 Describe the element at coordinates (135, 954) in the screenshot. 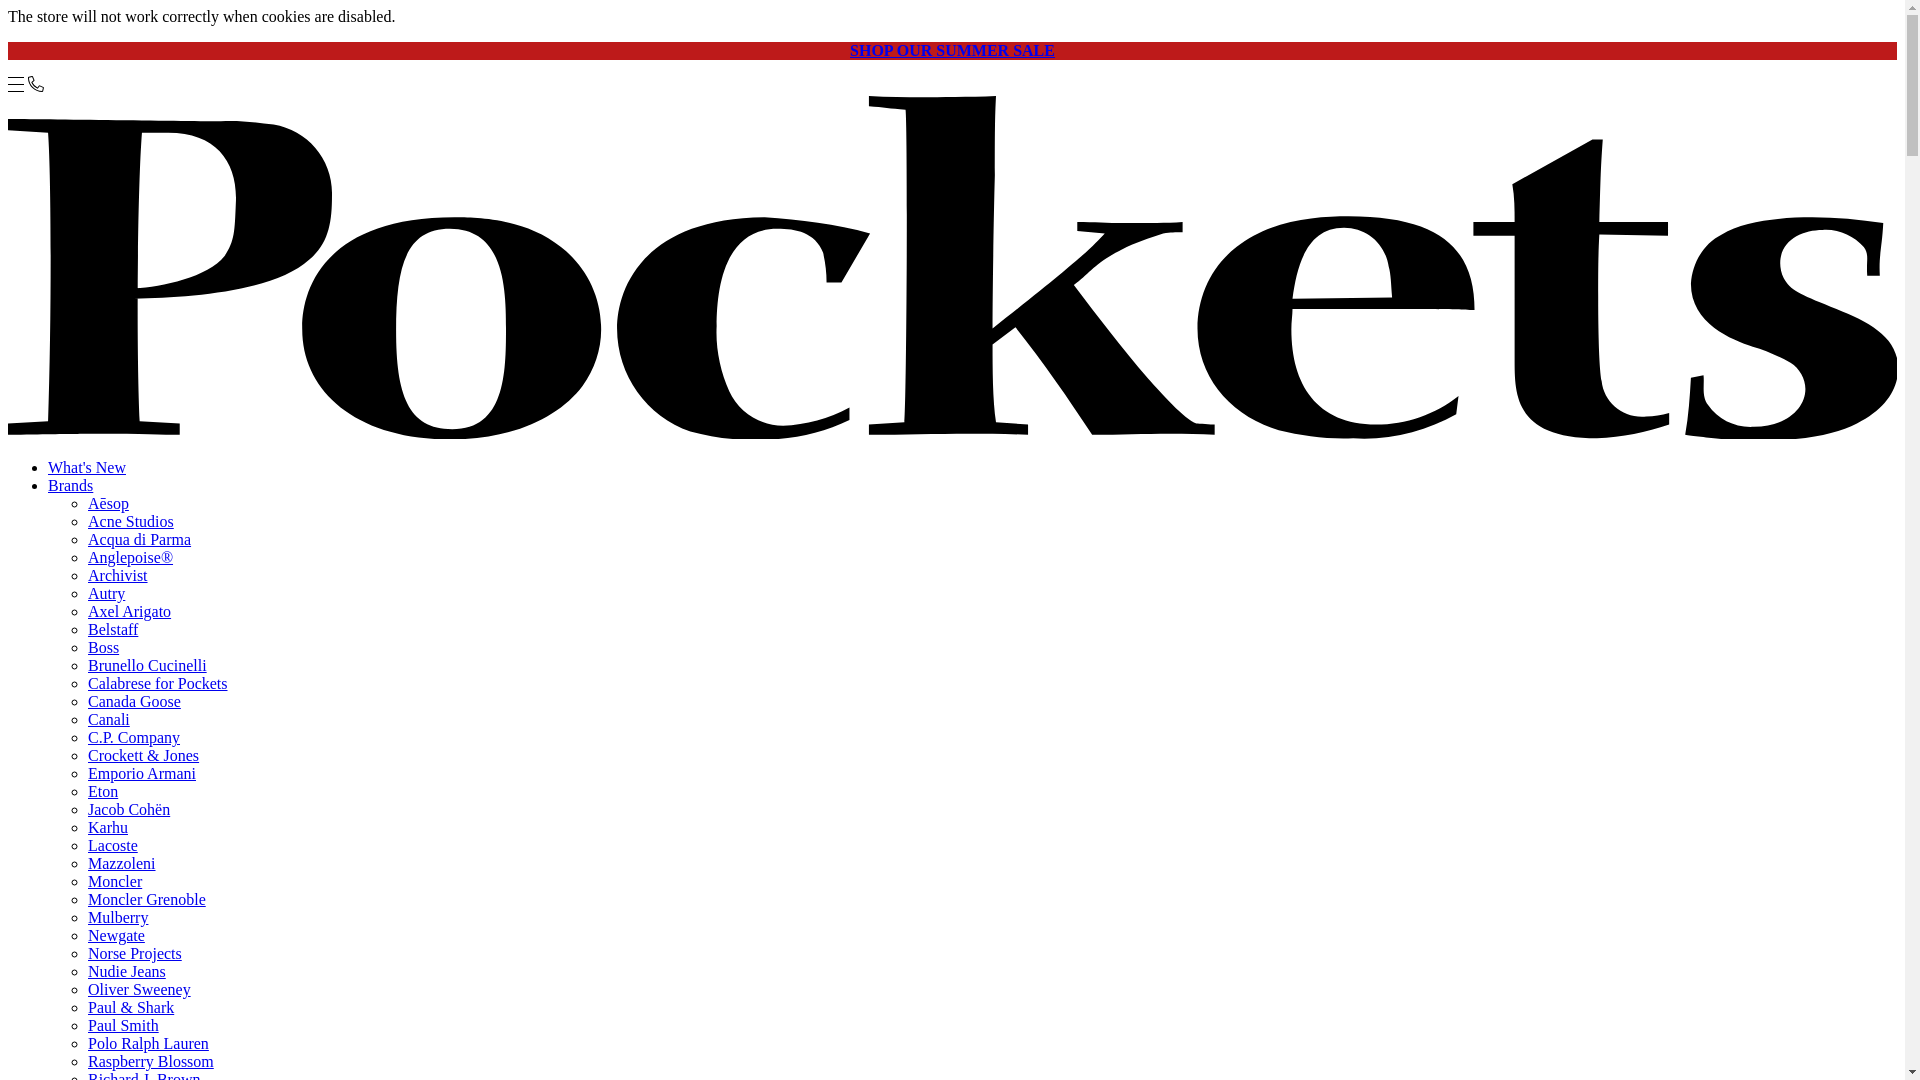

I see `Norse Projects` at that location.